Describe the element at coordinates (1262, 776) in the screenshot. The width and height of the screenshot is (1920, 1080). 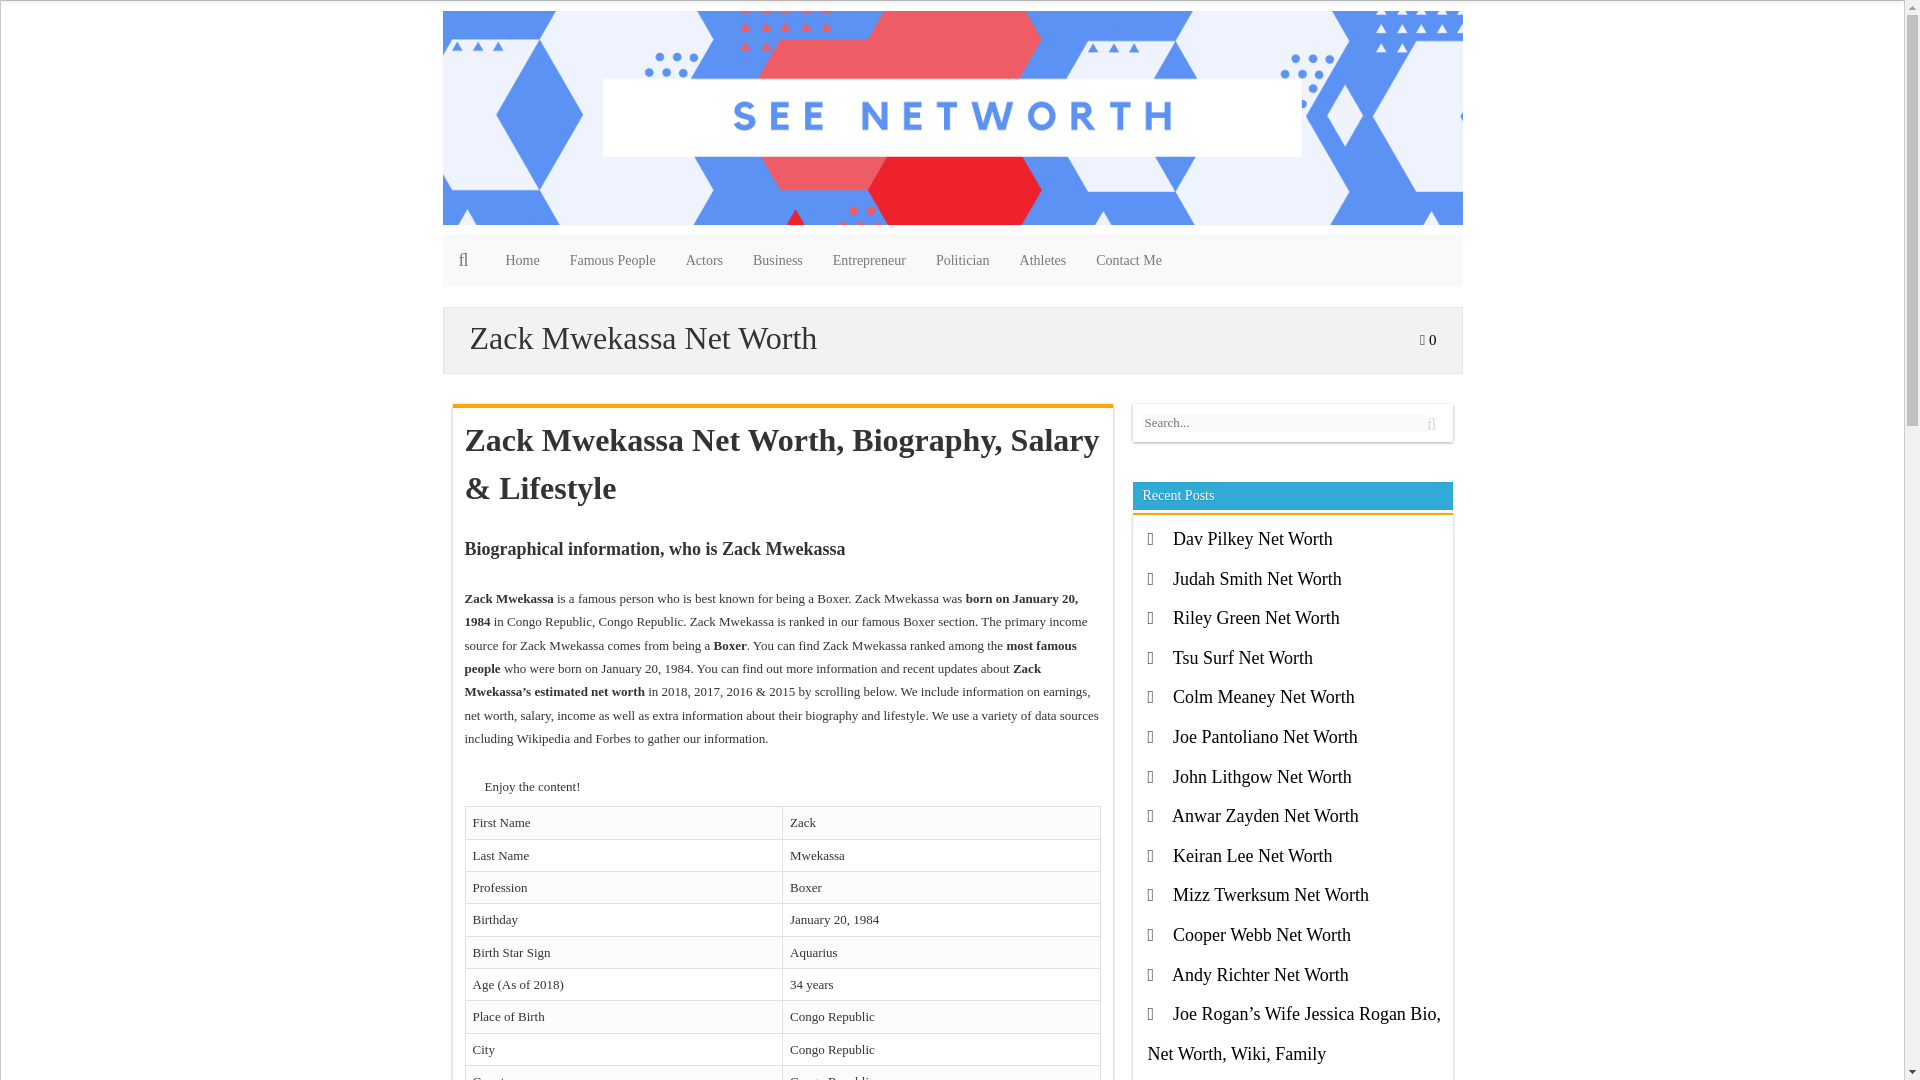
I see `John Lithgow Net Worth` at that location.